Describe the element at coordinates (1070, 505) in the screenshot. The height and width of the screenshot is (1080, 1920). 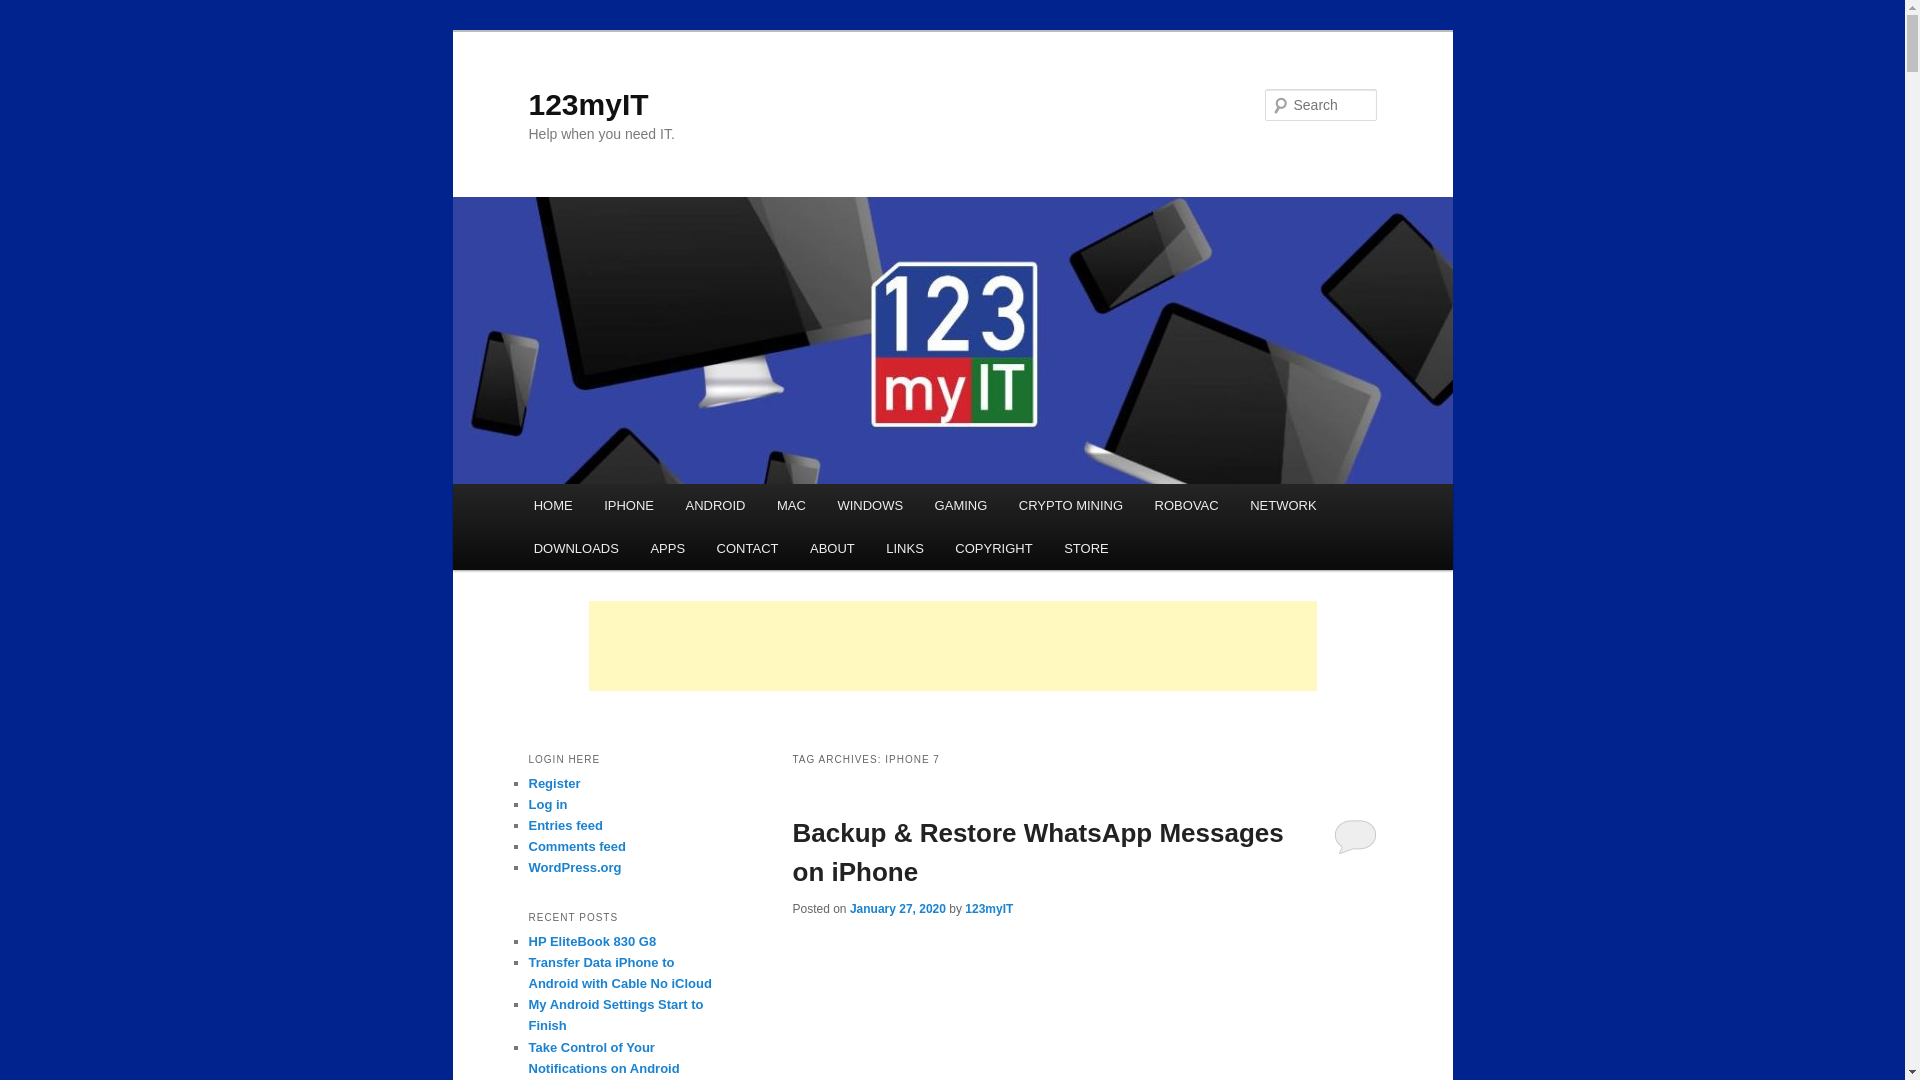
I see `Crypto Mining Category for all Crypto Mining posts.` at that location.